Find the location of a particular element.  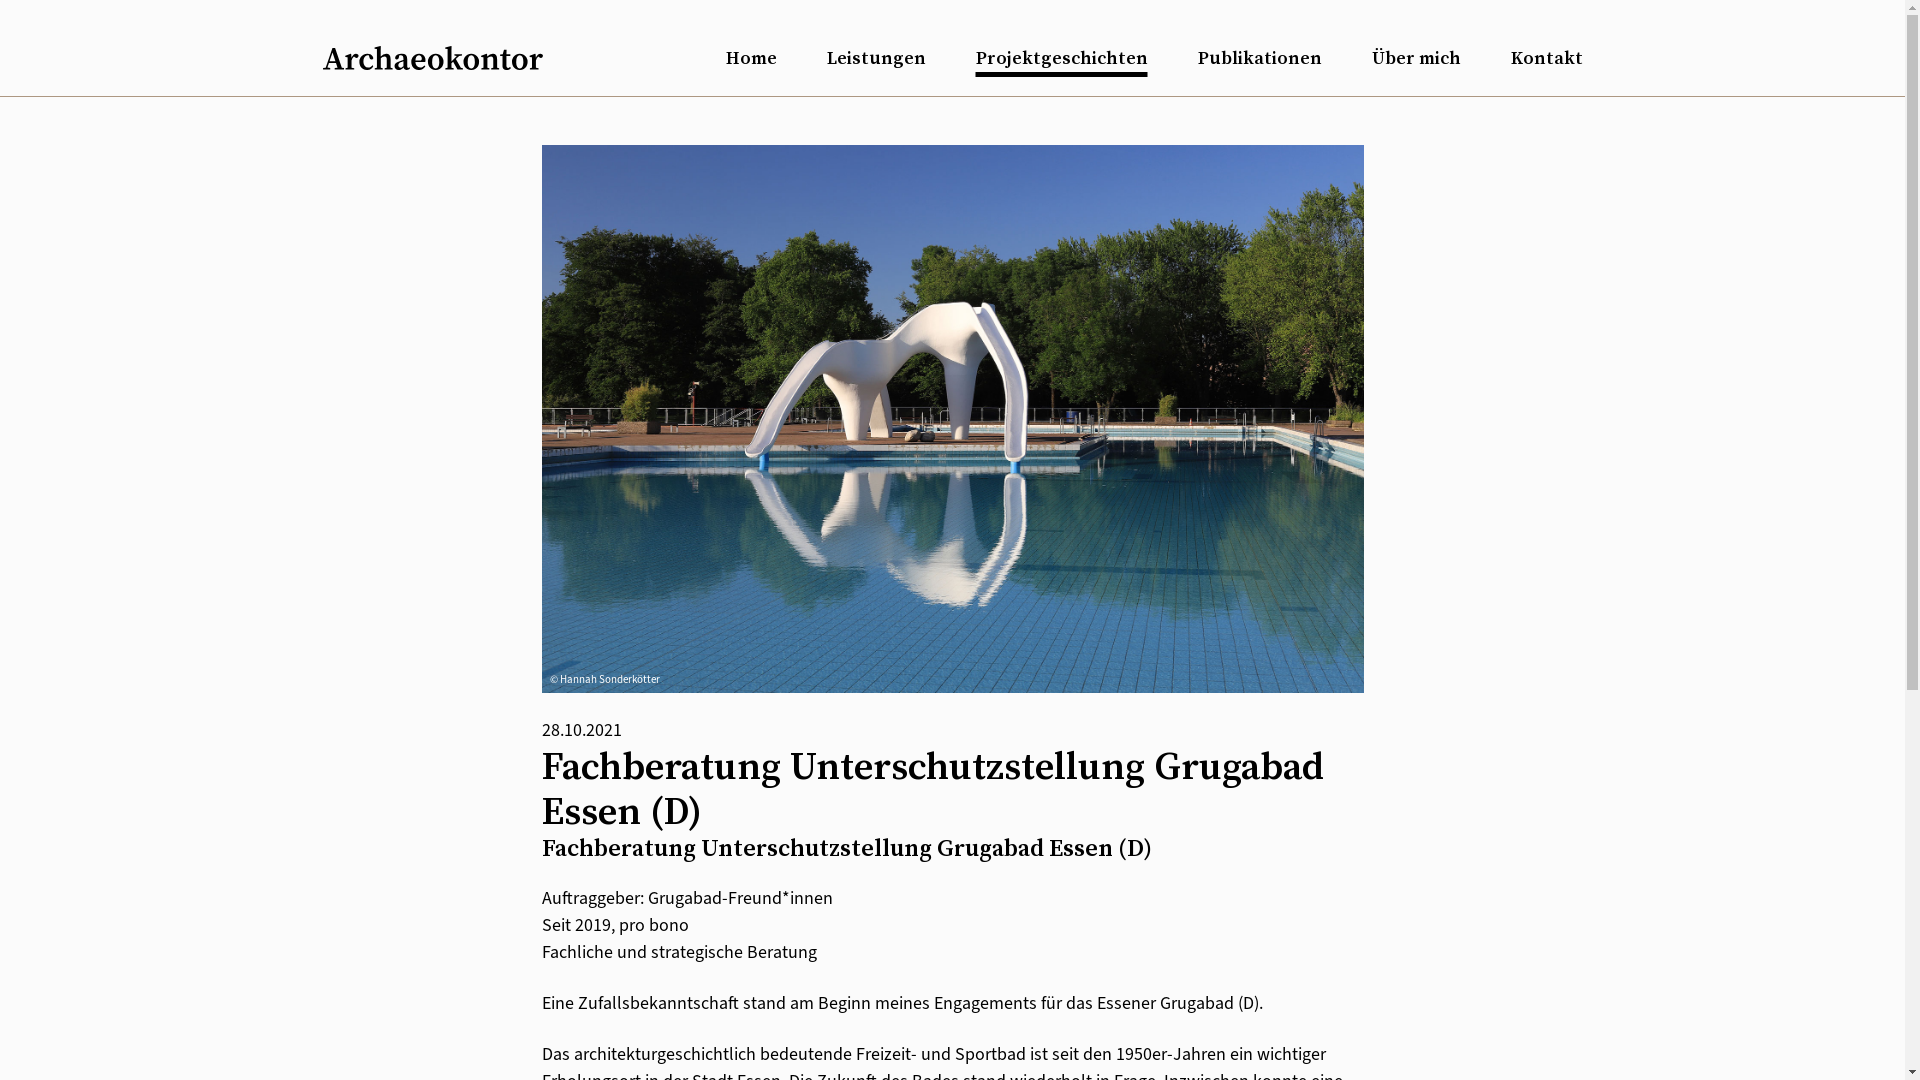

Publikationen is located at coordinates (1260, 58).